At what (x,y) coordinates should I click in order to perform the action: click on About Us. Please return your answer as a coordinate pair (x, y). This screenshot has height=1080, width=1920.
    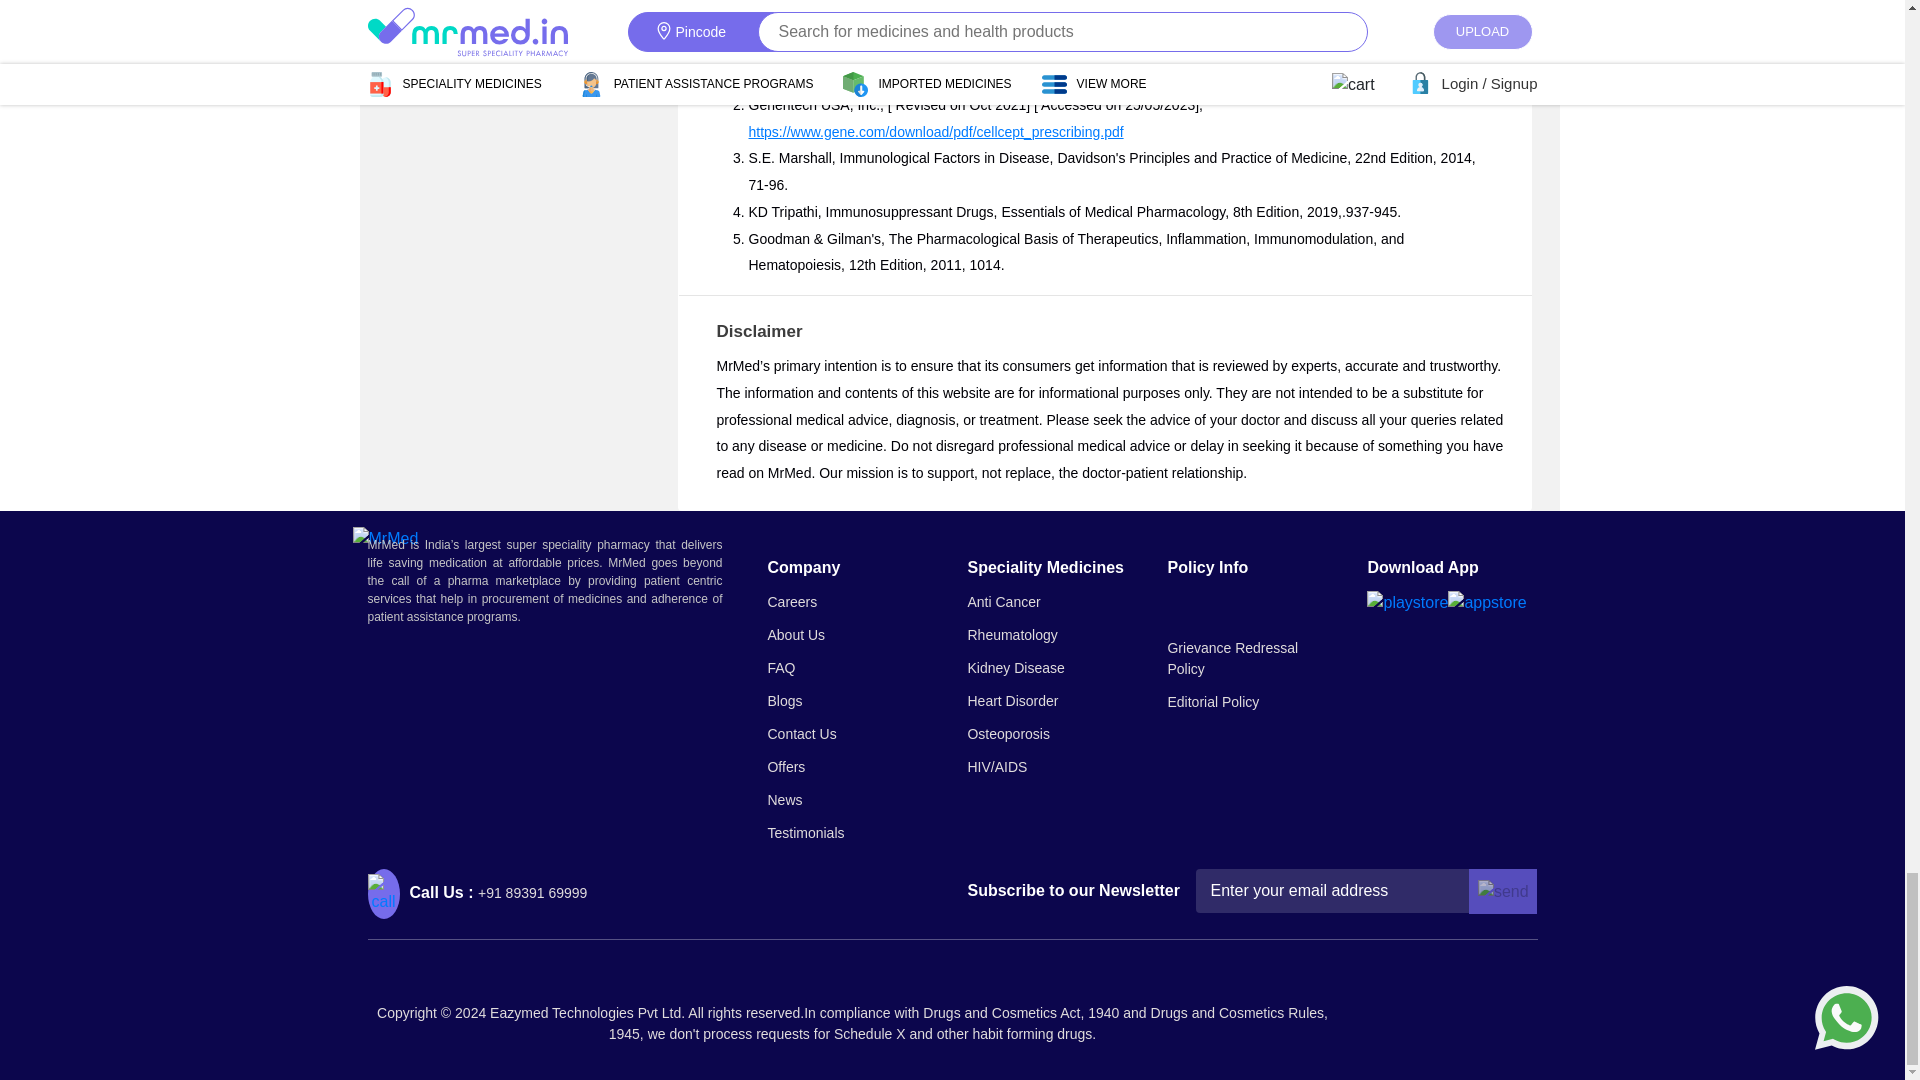
    Looking at the image, I should click on (796, 634).